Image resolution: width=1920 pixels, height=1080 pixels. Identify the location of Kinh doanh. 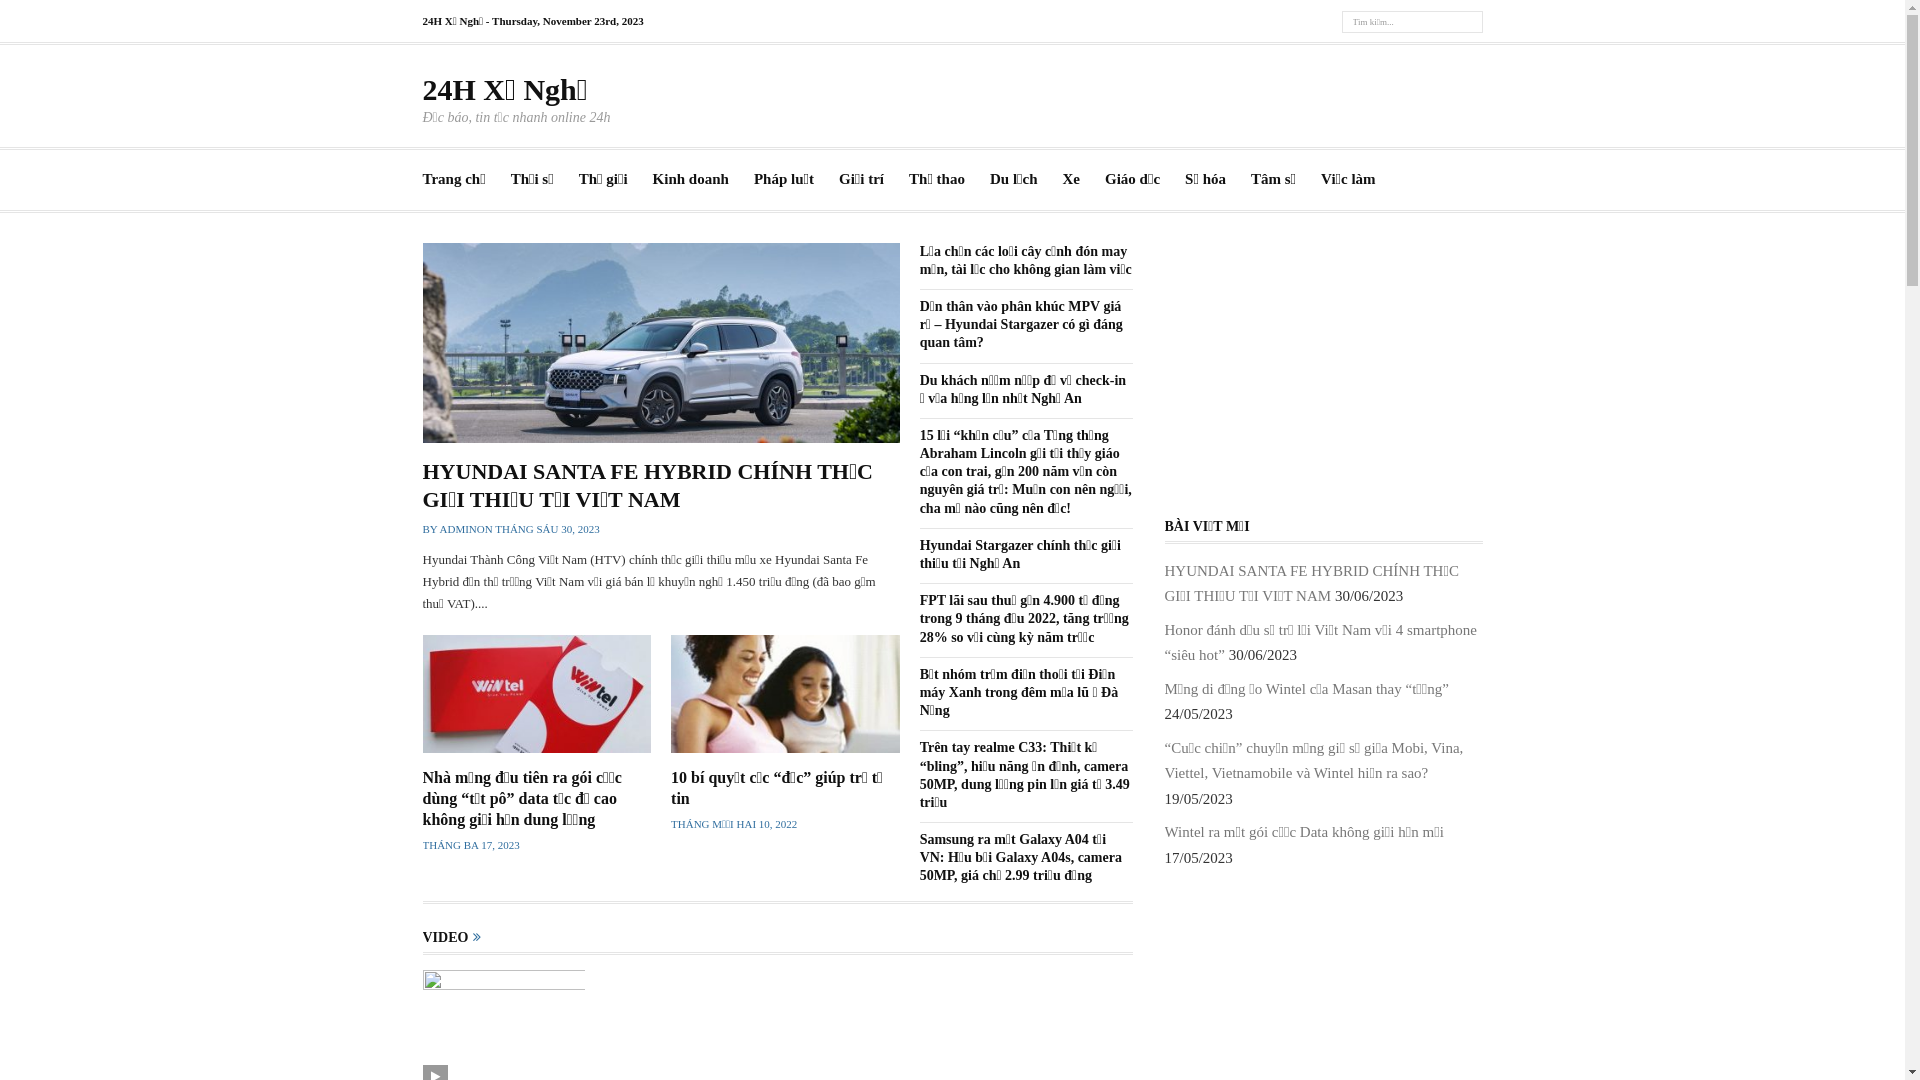
(691, 180).